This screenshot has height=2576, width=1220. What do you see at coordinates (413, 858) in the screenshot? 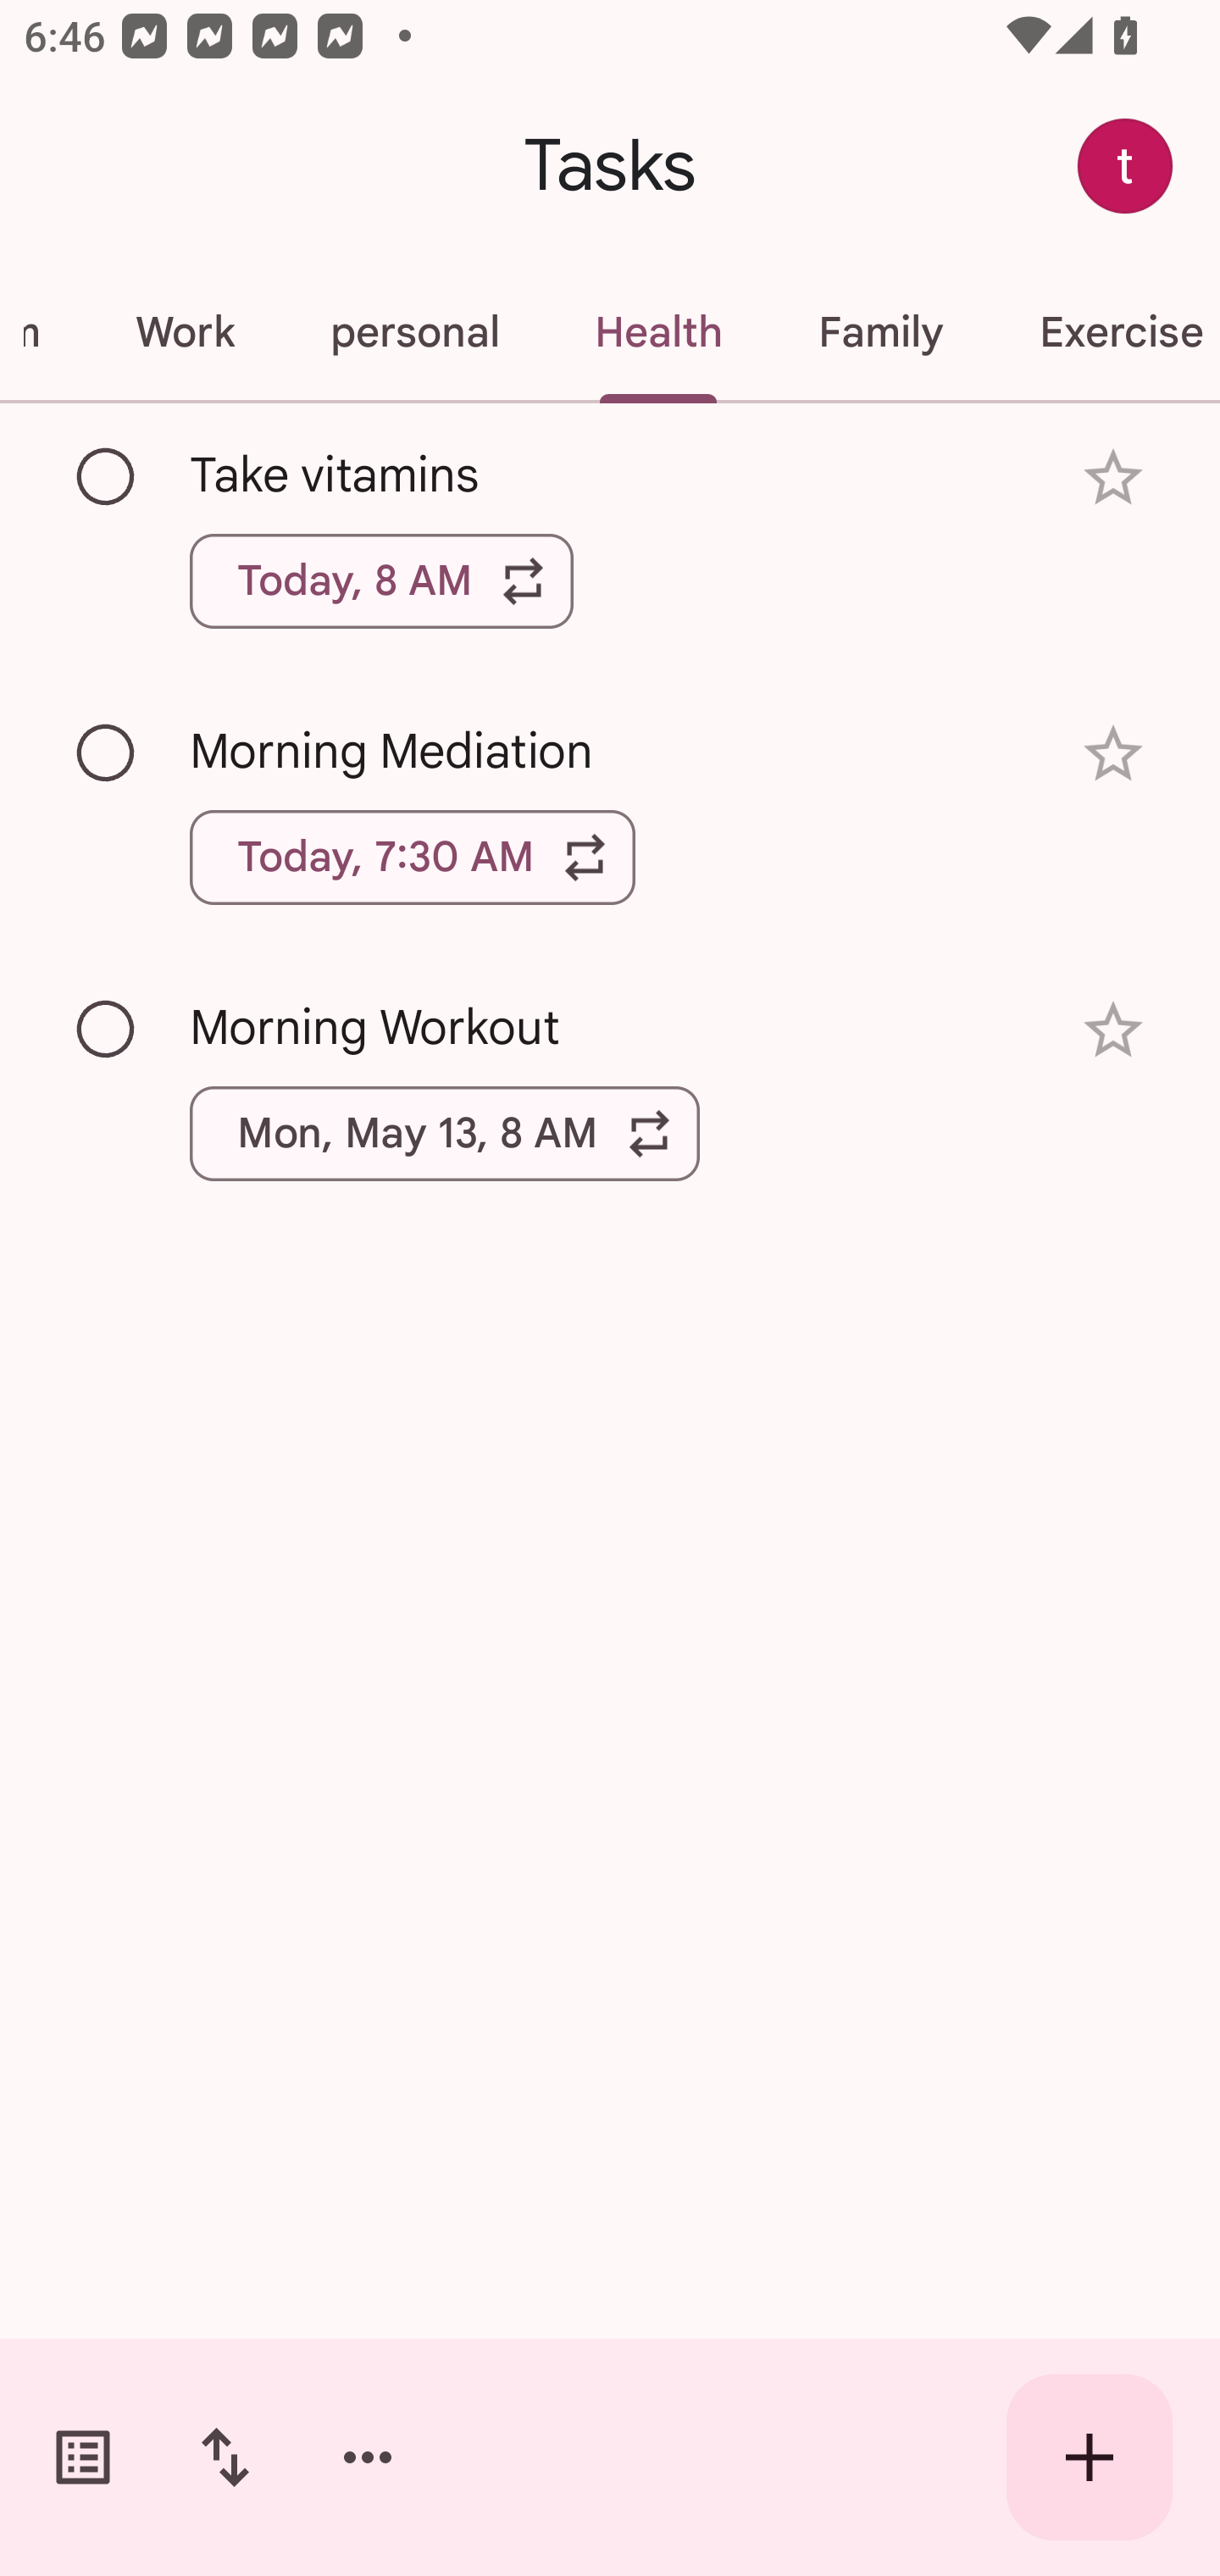
I see `Today, 7:30 AM` at bounding box center [413, 858].